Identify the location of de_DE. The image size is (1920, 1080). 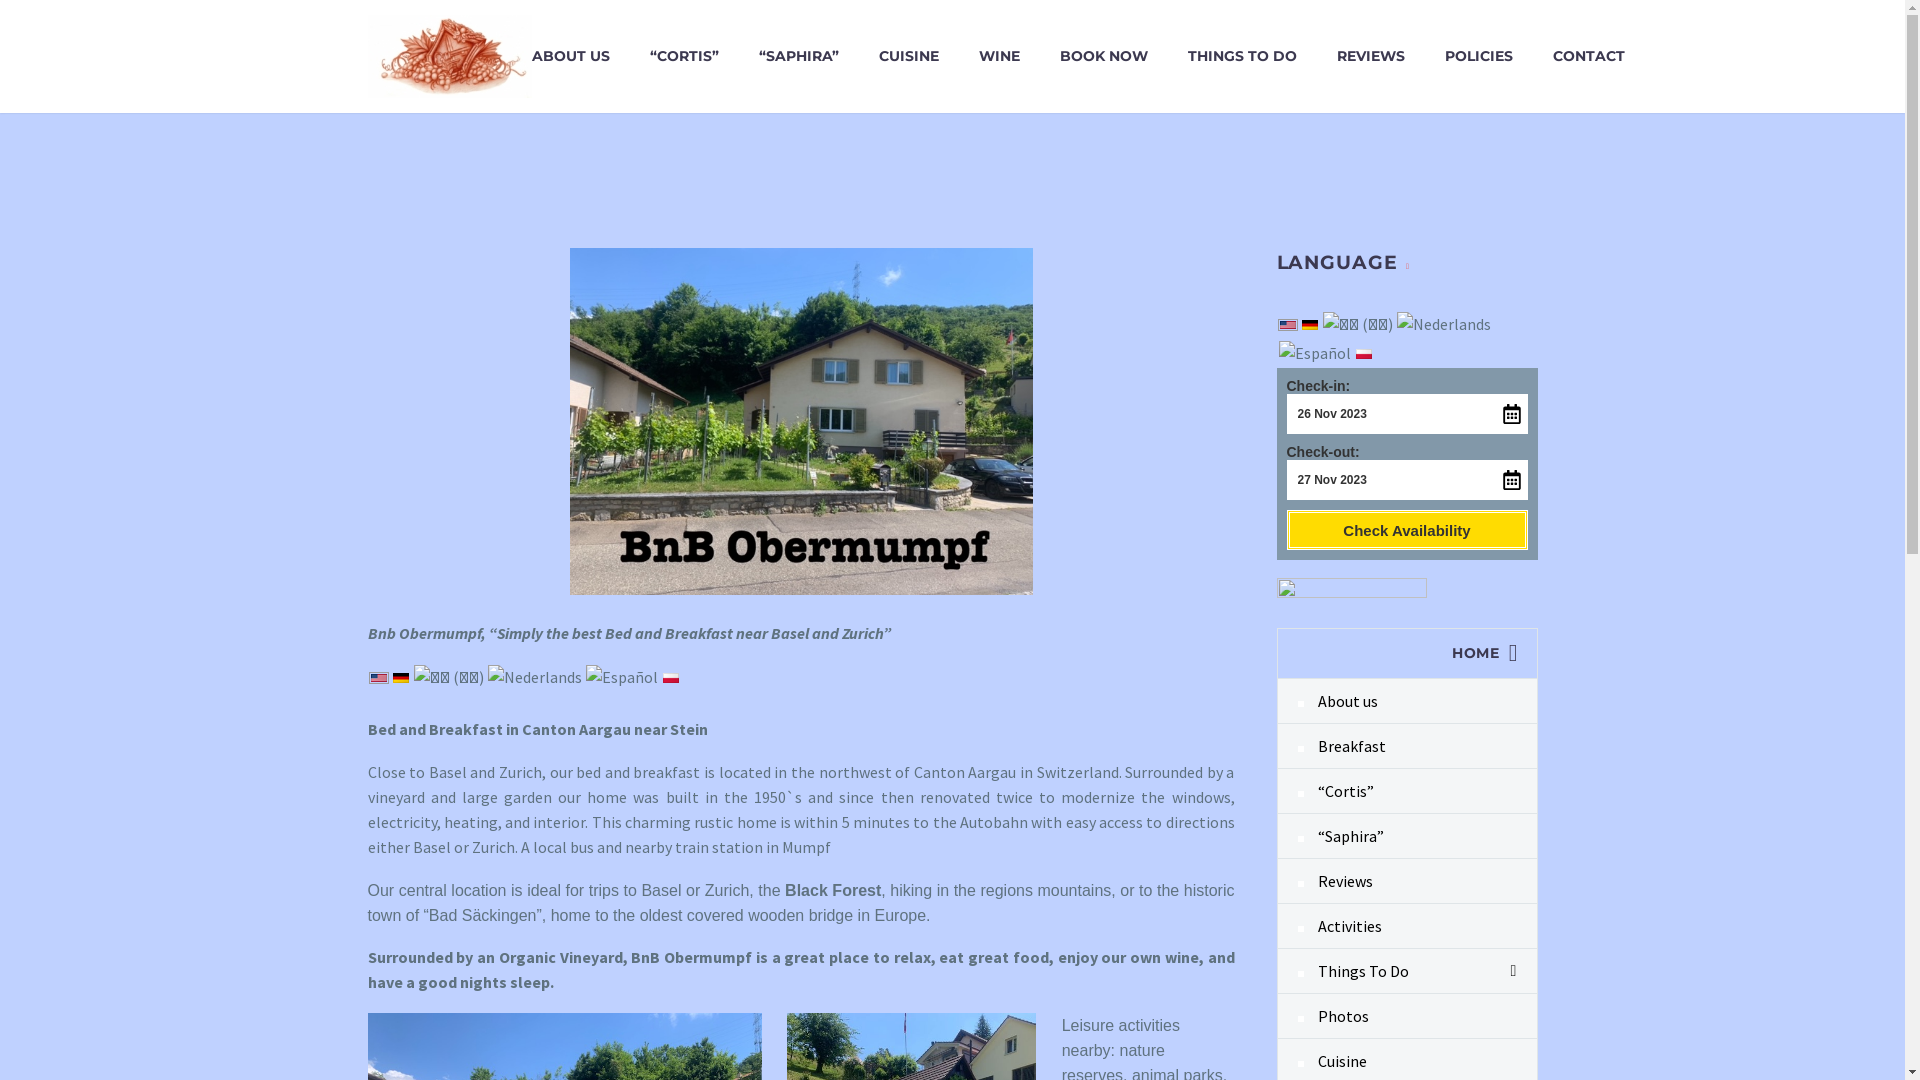
(1309, 322).